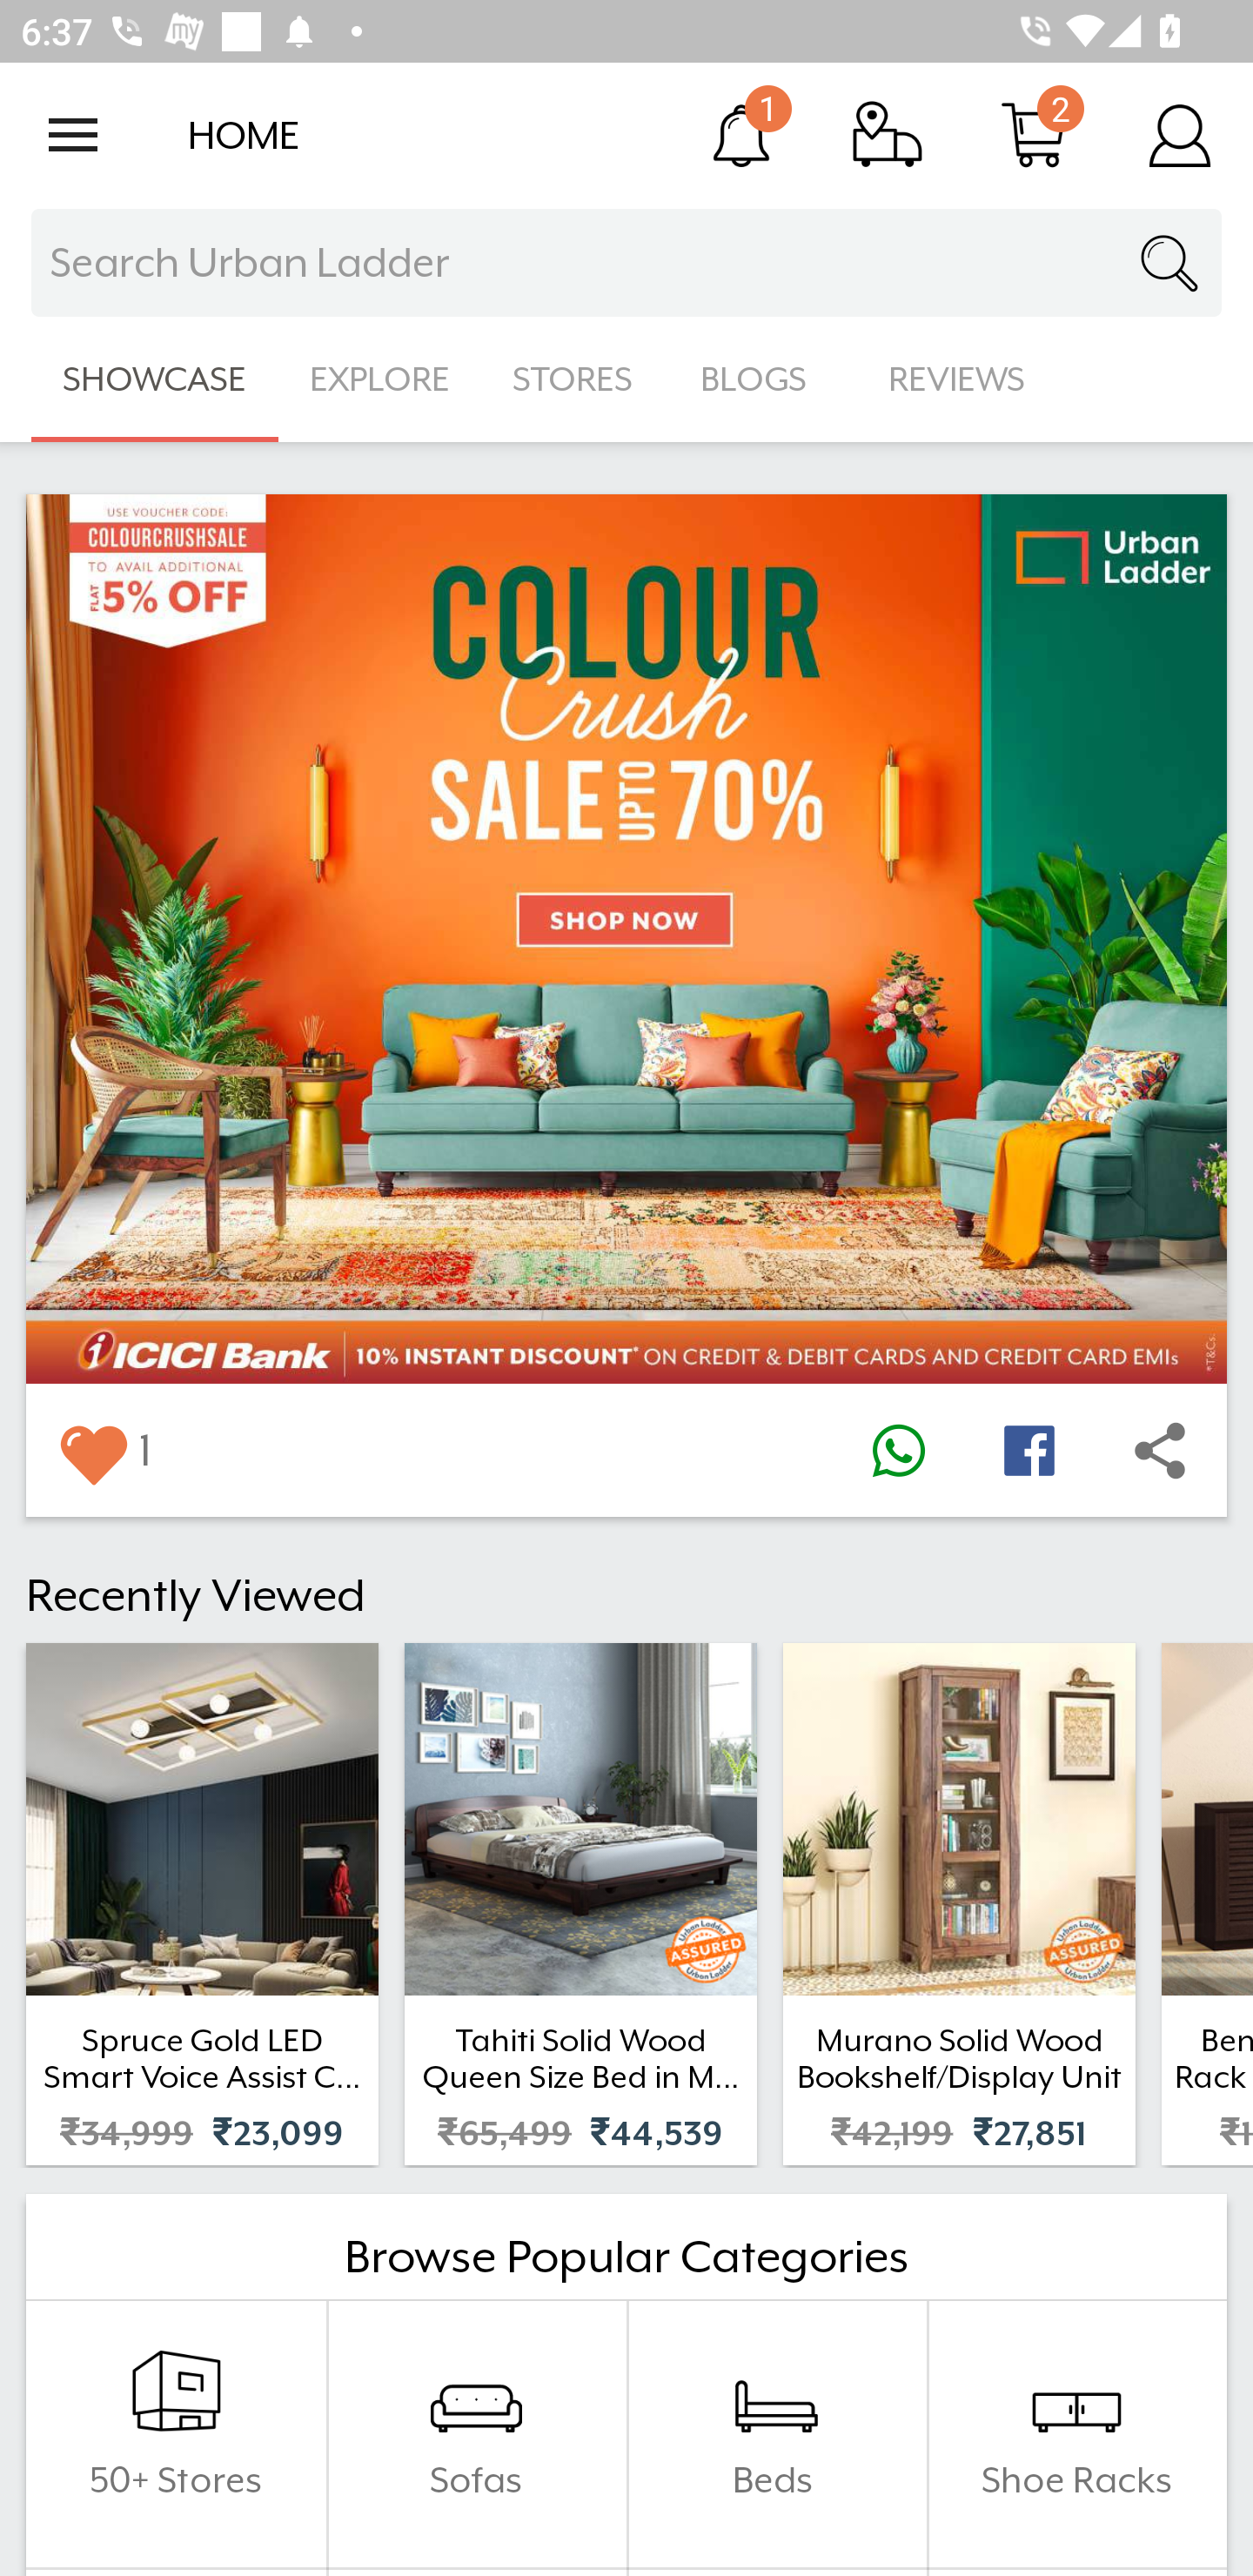 This screenshot has width=1253, height=2576. What do you see at coordinates (1160, 1450) in the screenshot?
I see `` at bounding box center [1160, 1450].